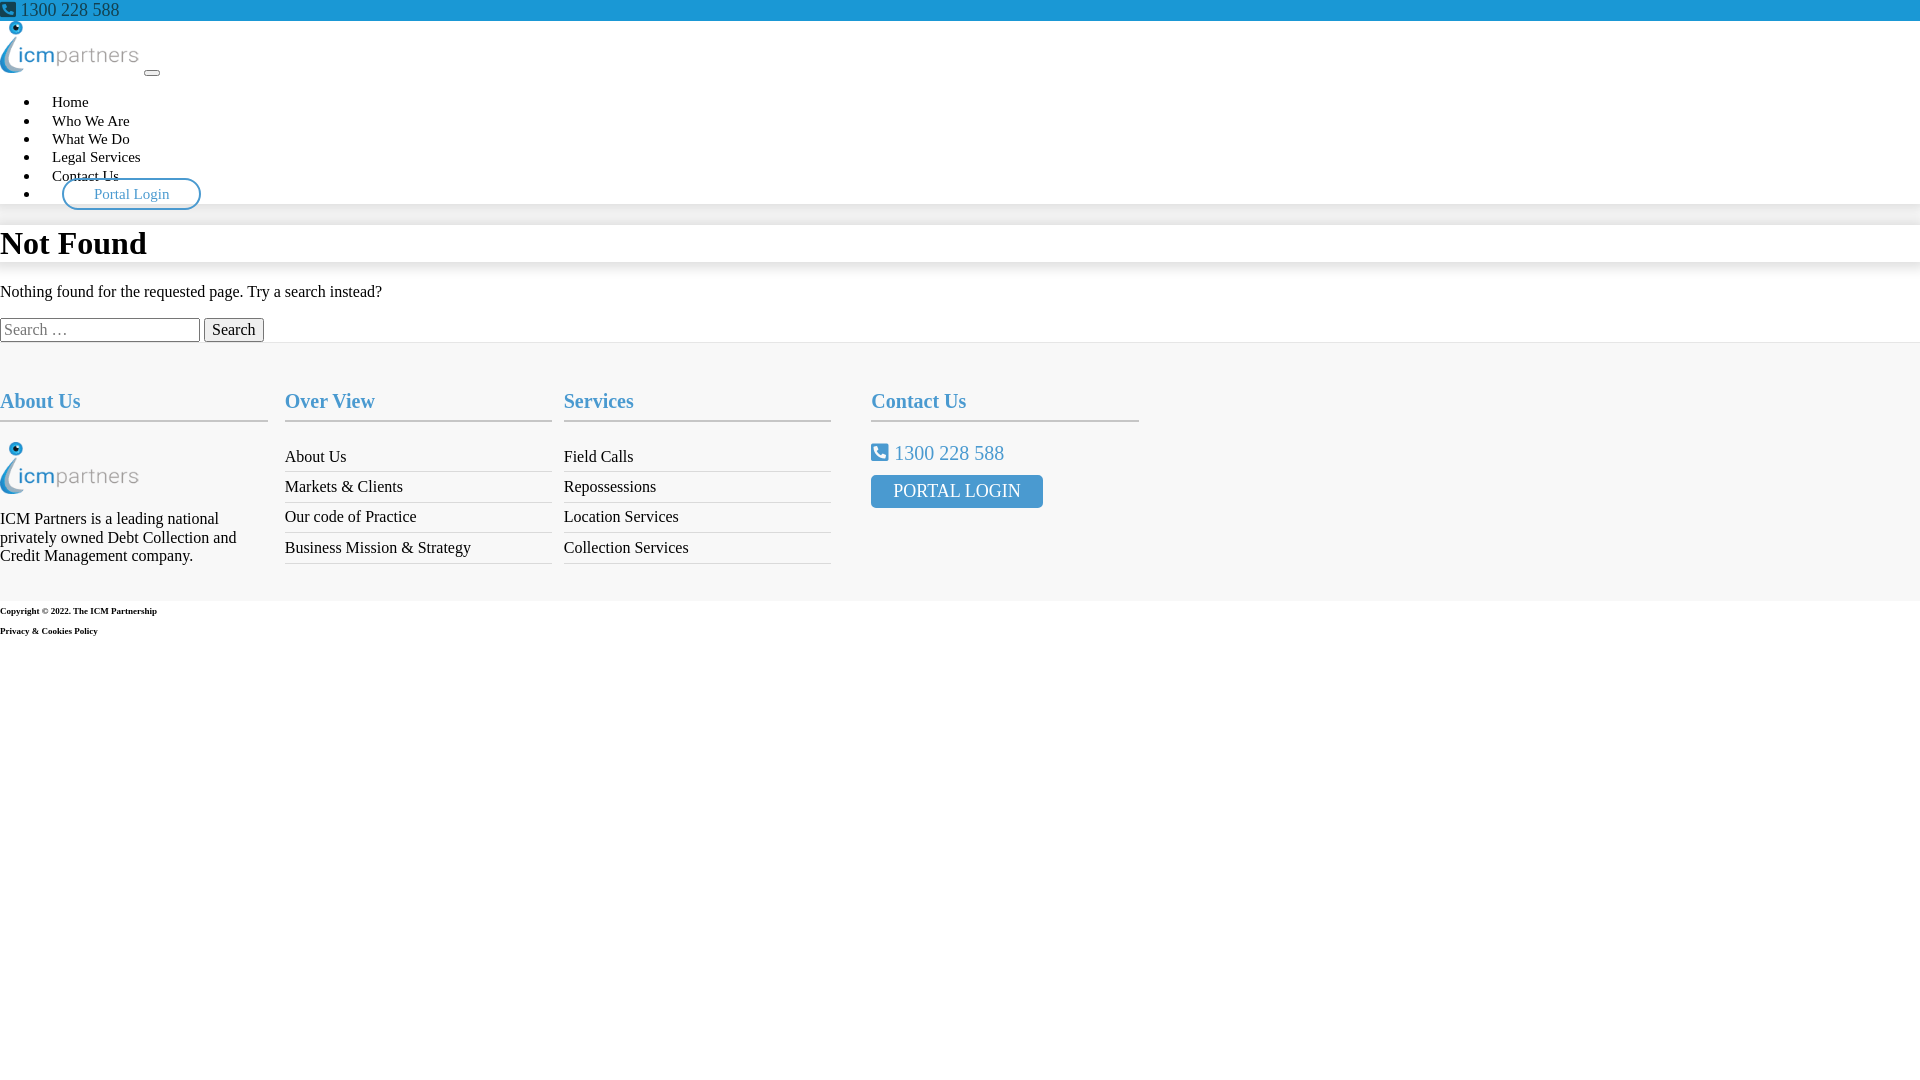  What do you see at coordinates (599, 456) in the screenshot?
I see `Field Calls` at bounding box center [599, 456].